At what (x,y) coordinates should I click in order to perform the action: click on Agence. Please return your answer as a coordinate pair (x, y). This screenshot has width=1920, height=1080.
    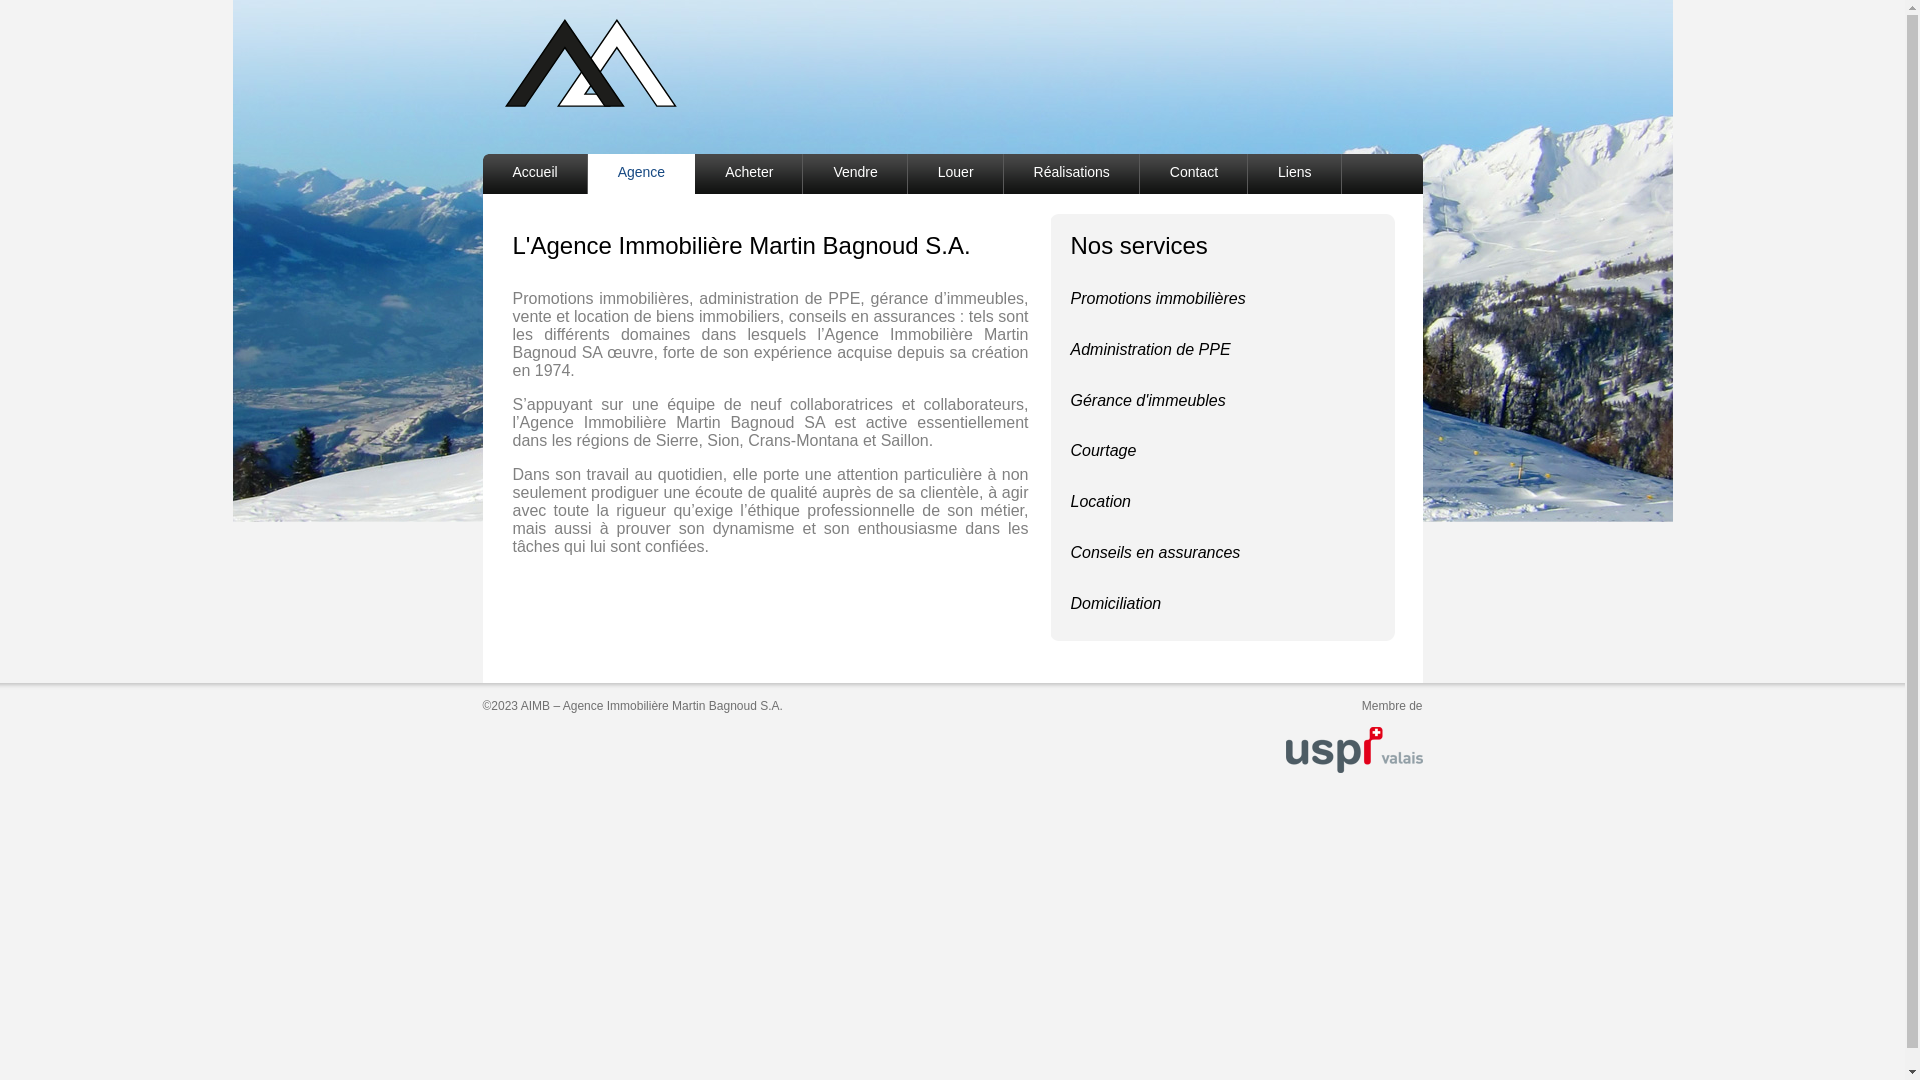
    Looking at the image, I should click on (642, 174).